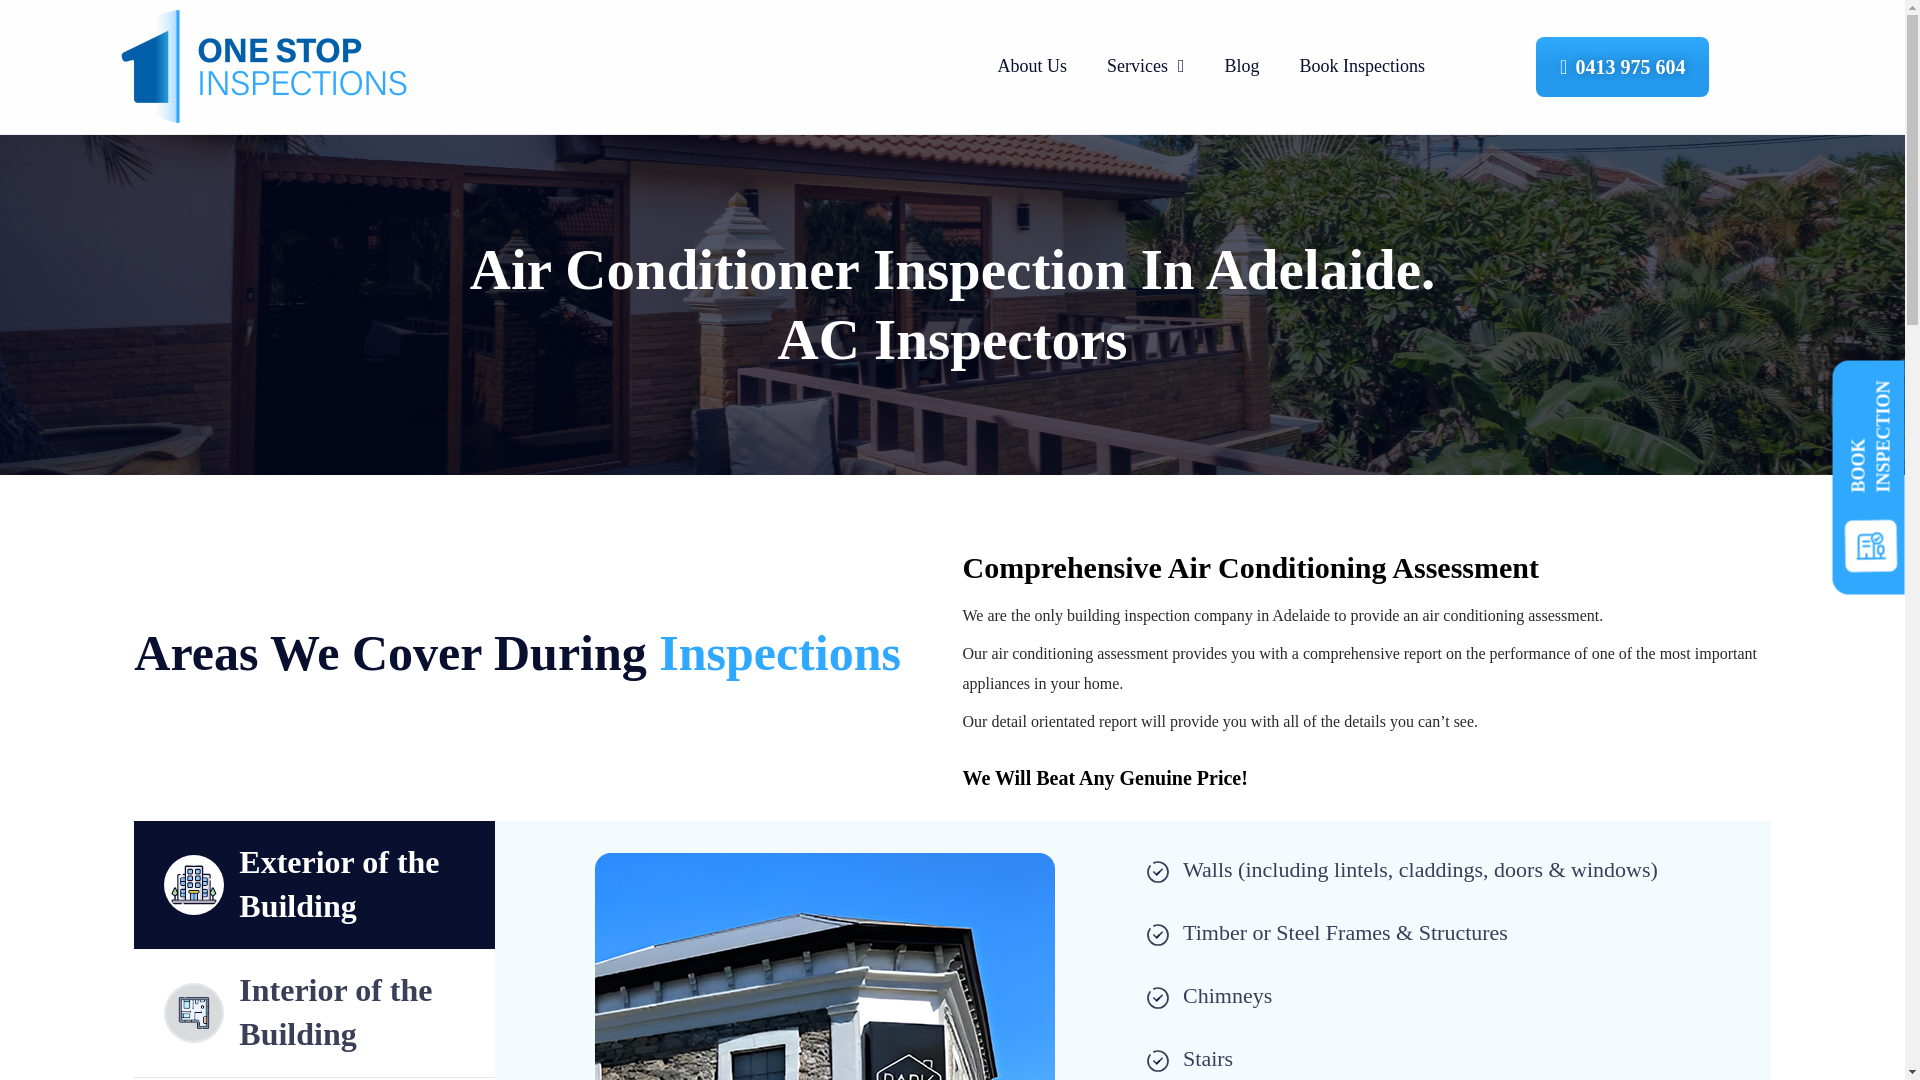 Image resolution: width=1920 pixels, height=1080 pixels. I want to click on About Us, so click(1032, 66).